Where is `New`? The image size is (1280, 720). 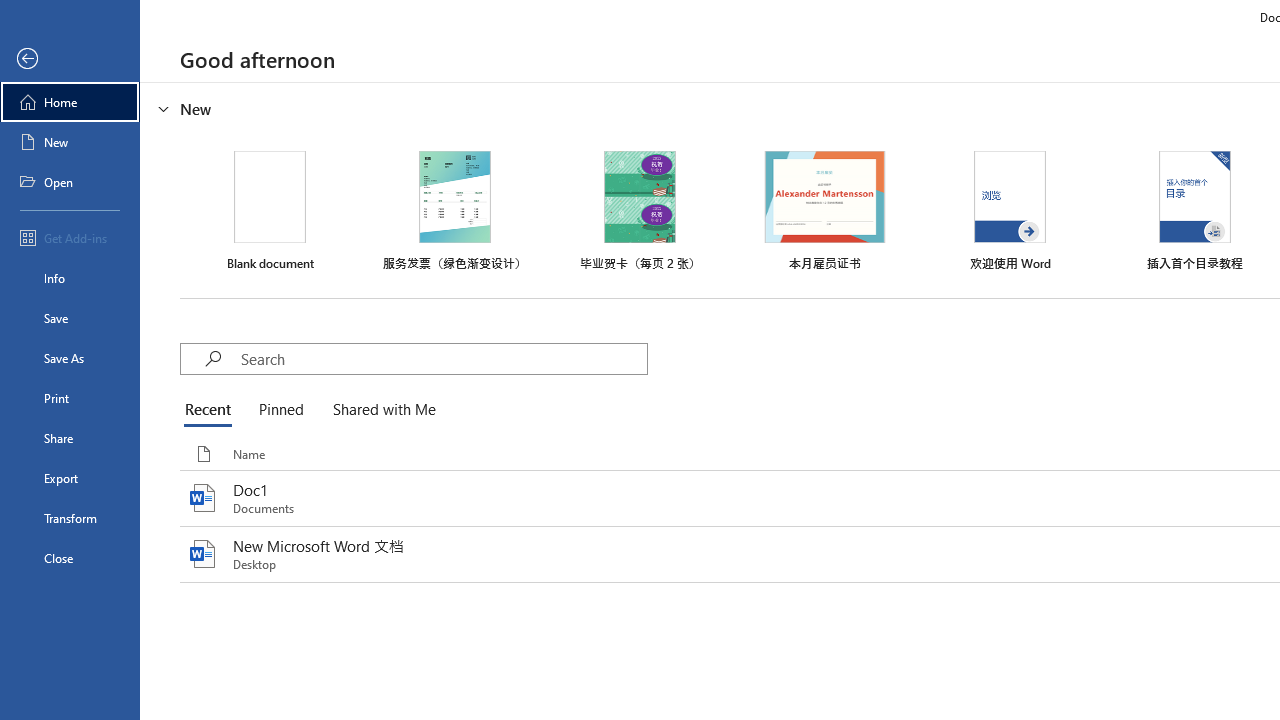
New is located at coordinates (70, 142).